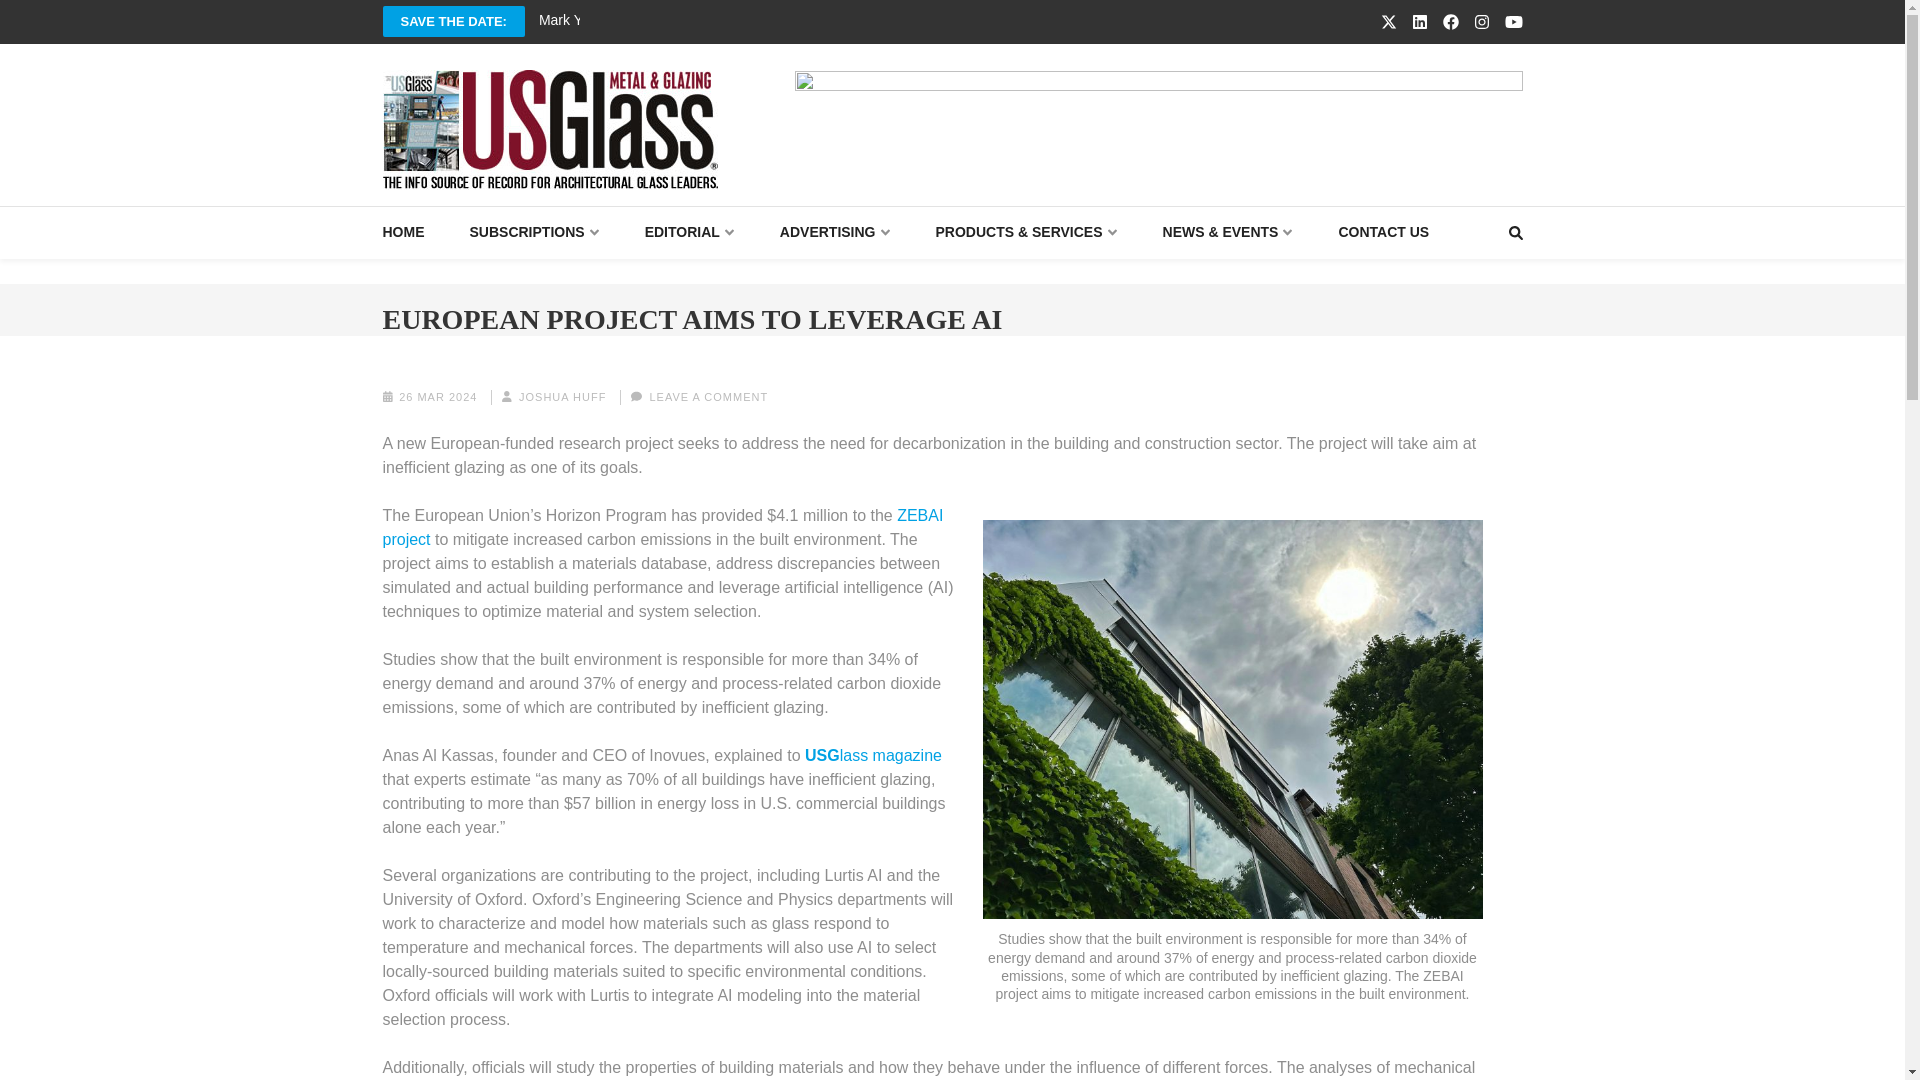 The height and width of the screenshot is (1080, 1920). Describe the element at coordinates (690, 232) in the screenshot. I see `EDITORIAL` at that location.